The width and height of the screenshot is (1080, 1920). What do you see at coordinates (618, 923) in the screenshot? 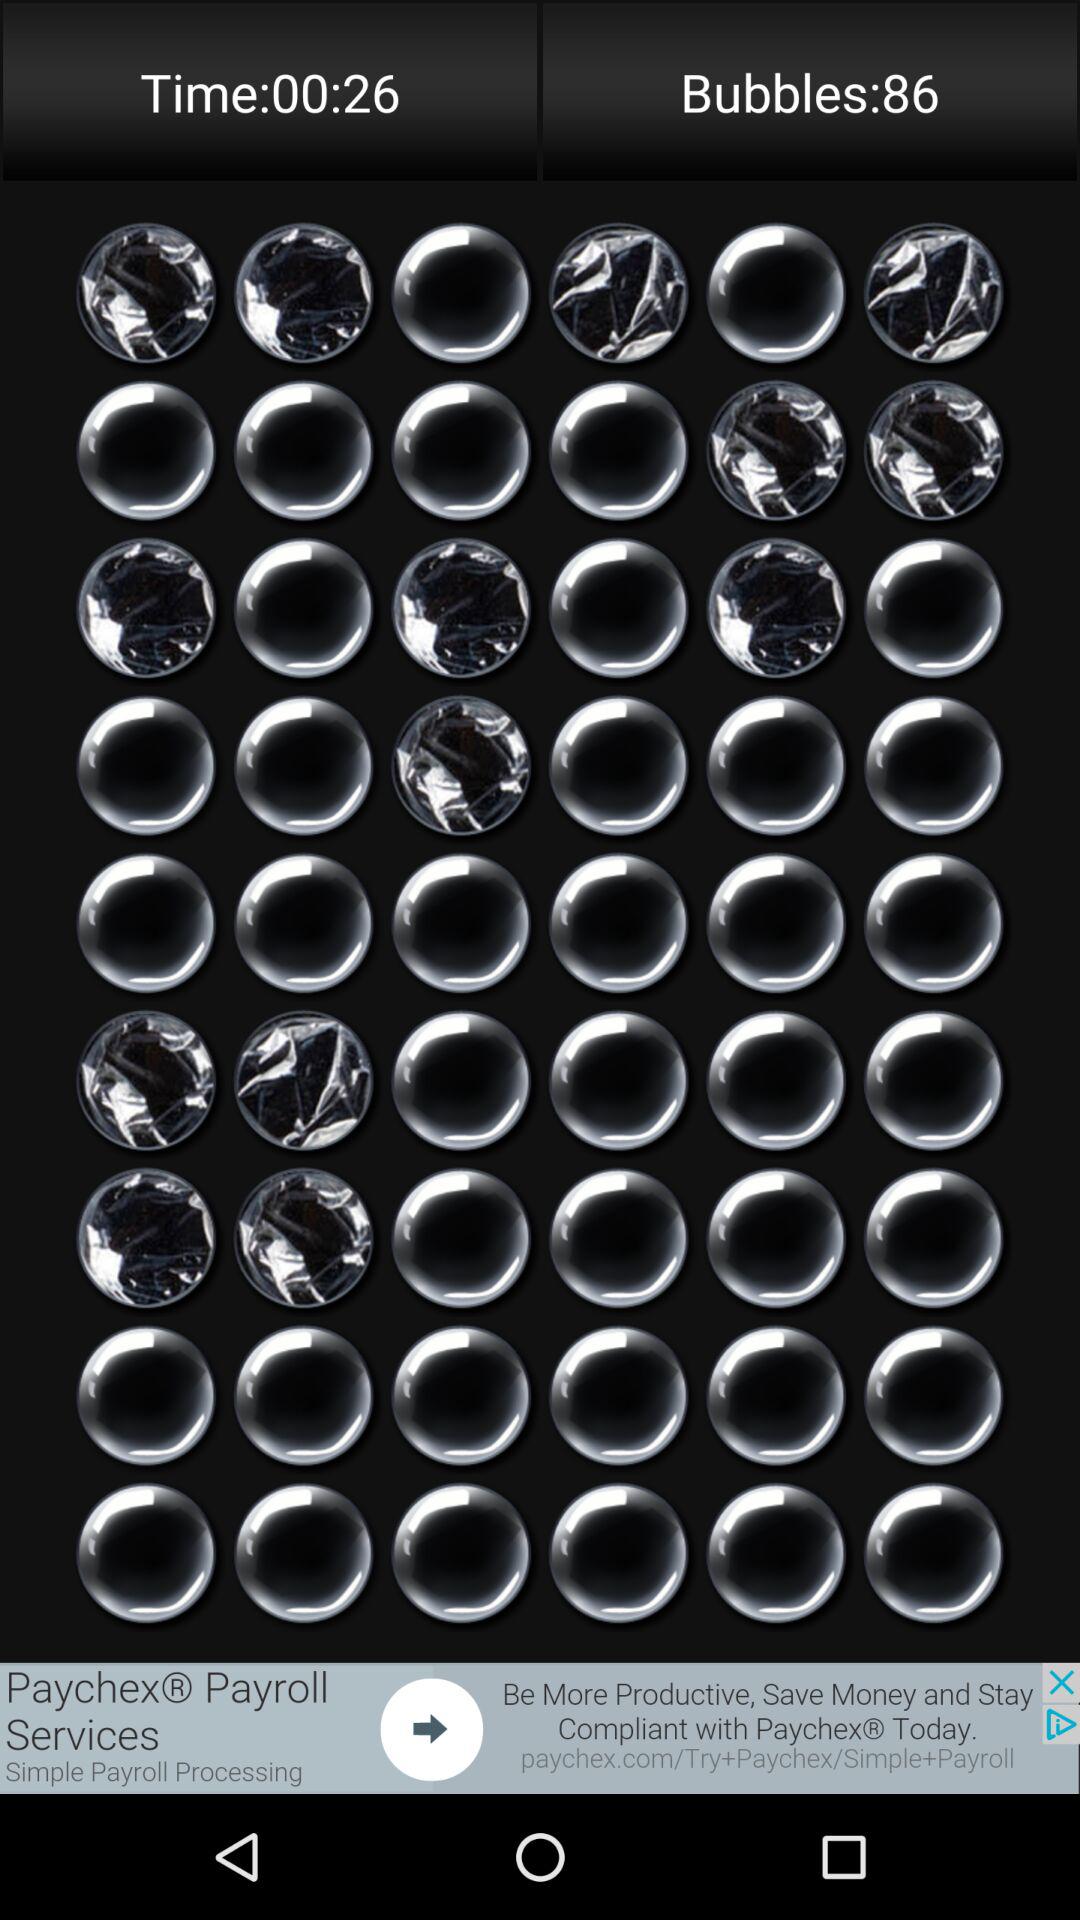
I see `pop this bubble` at bounding box center [618, 923].